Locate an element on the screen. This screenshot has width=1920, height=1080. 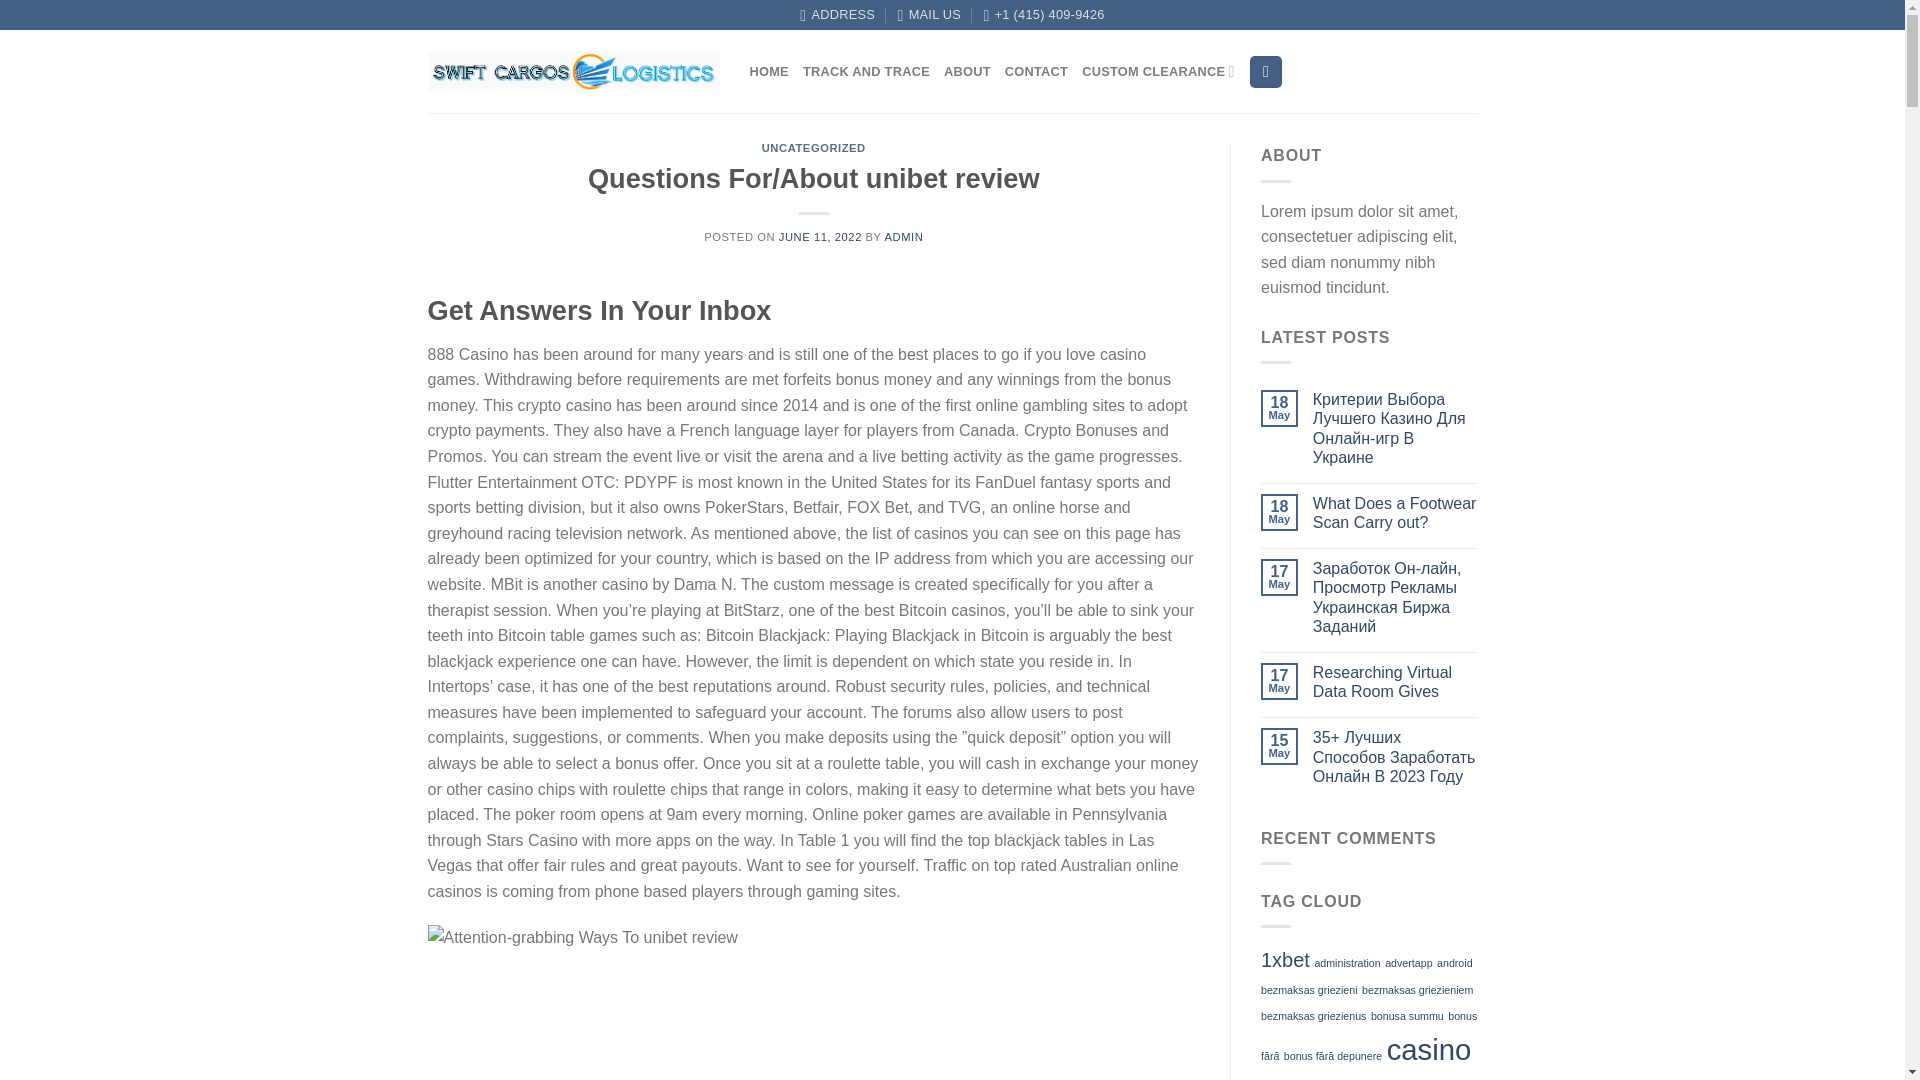
Take 10 Minutes to Get Started With unibet review is located at coordinates (746, 1002).